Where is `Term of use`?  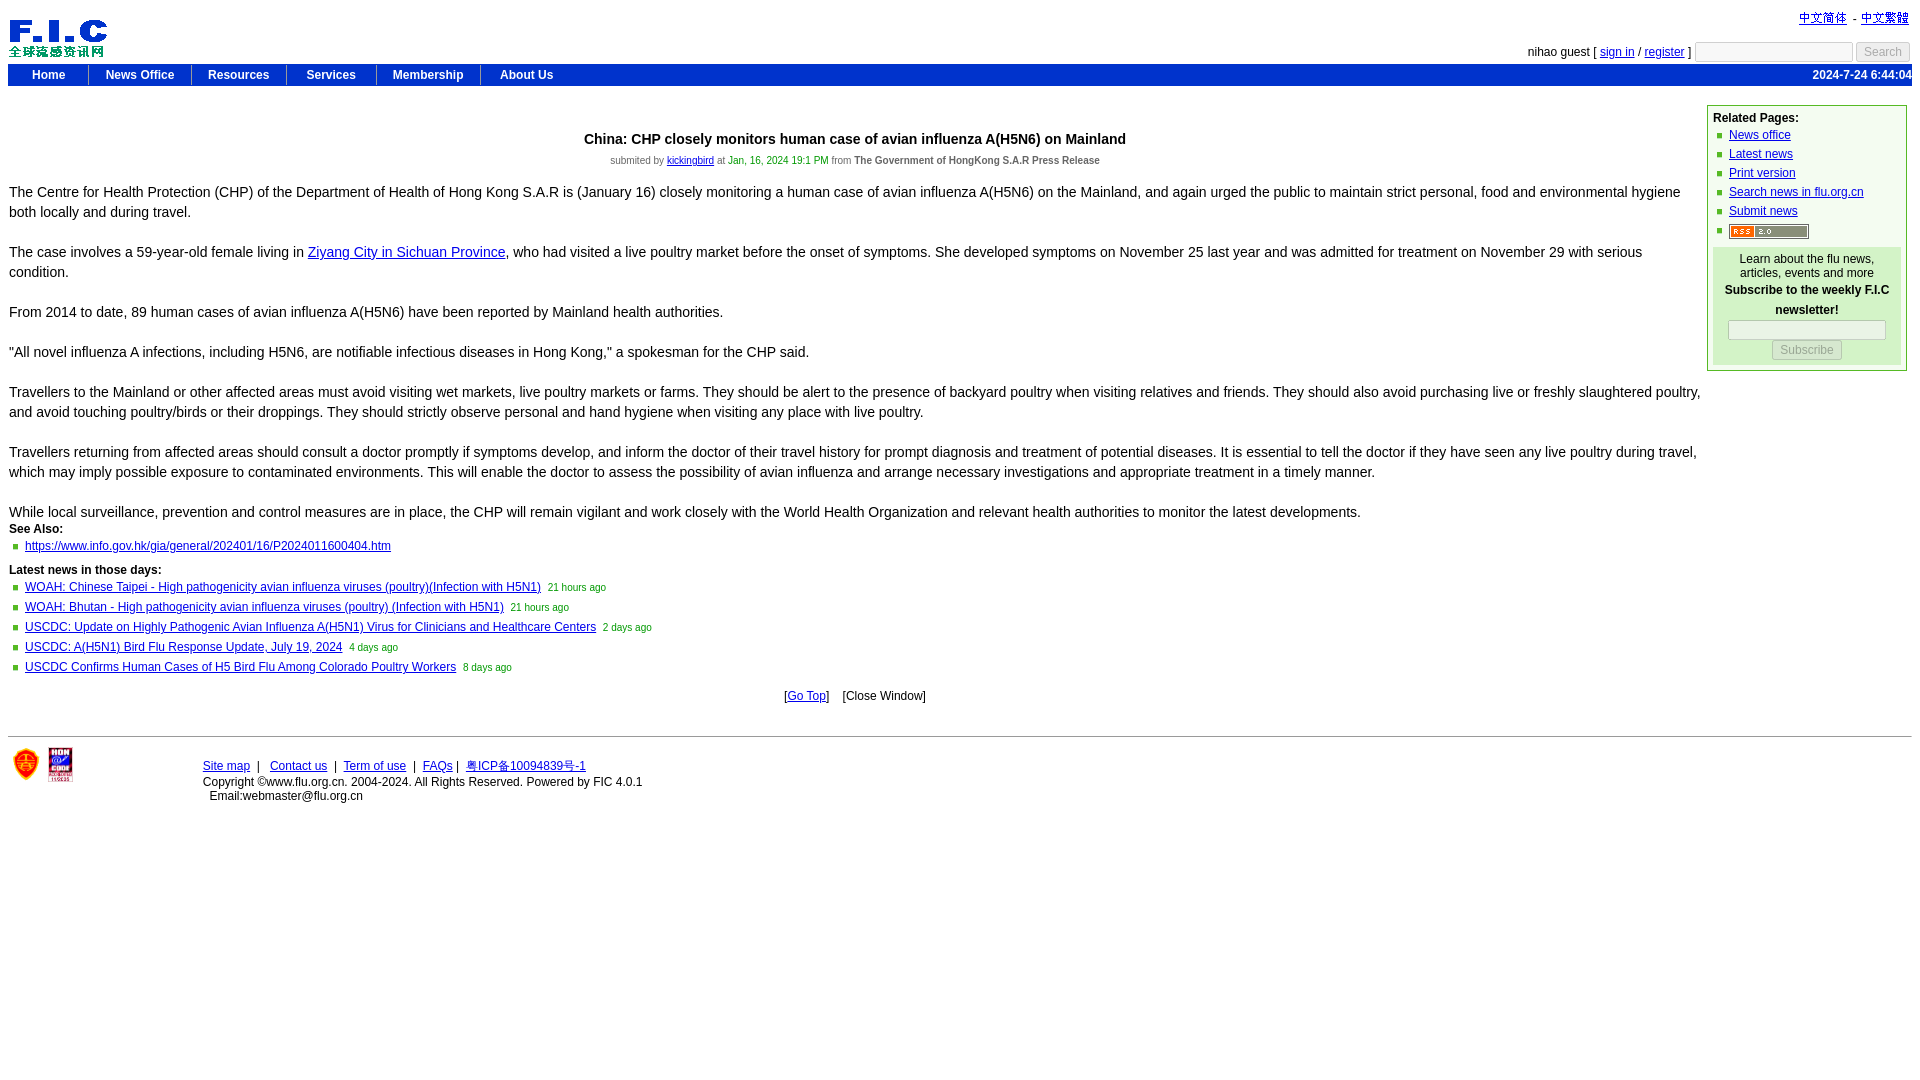
Term of use is located at coordinates (375, 766).